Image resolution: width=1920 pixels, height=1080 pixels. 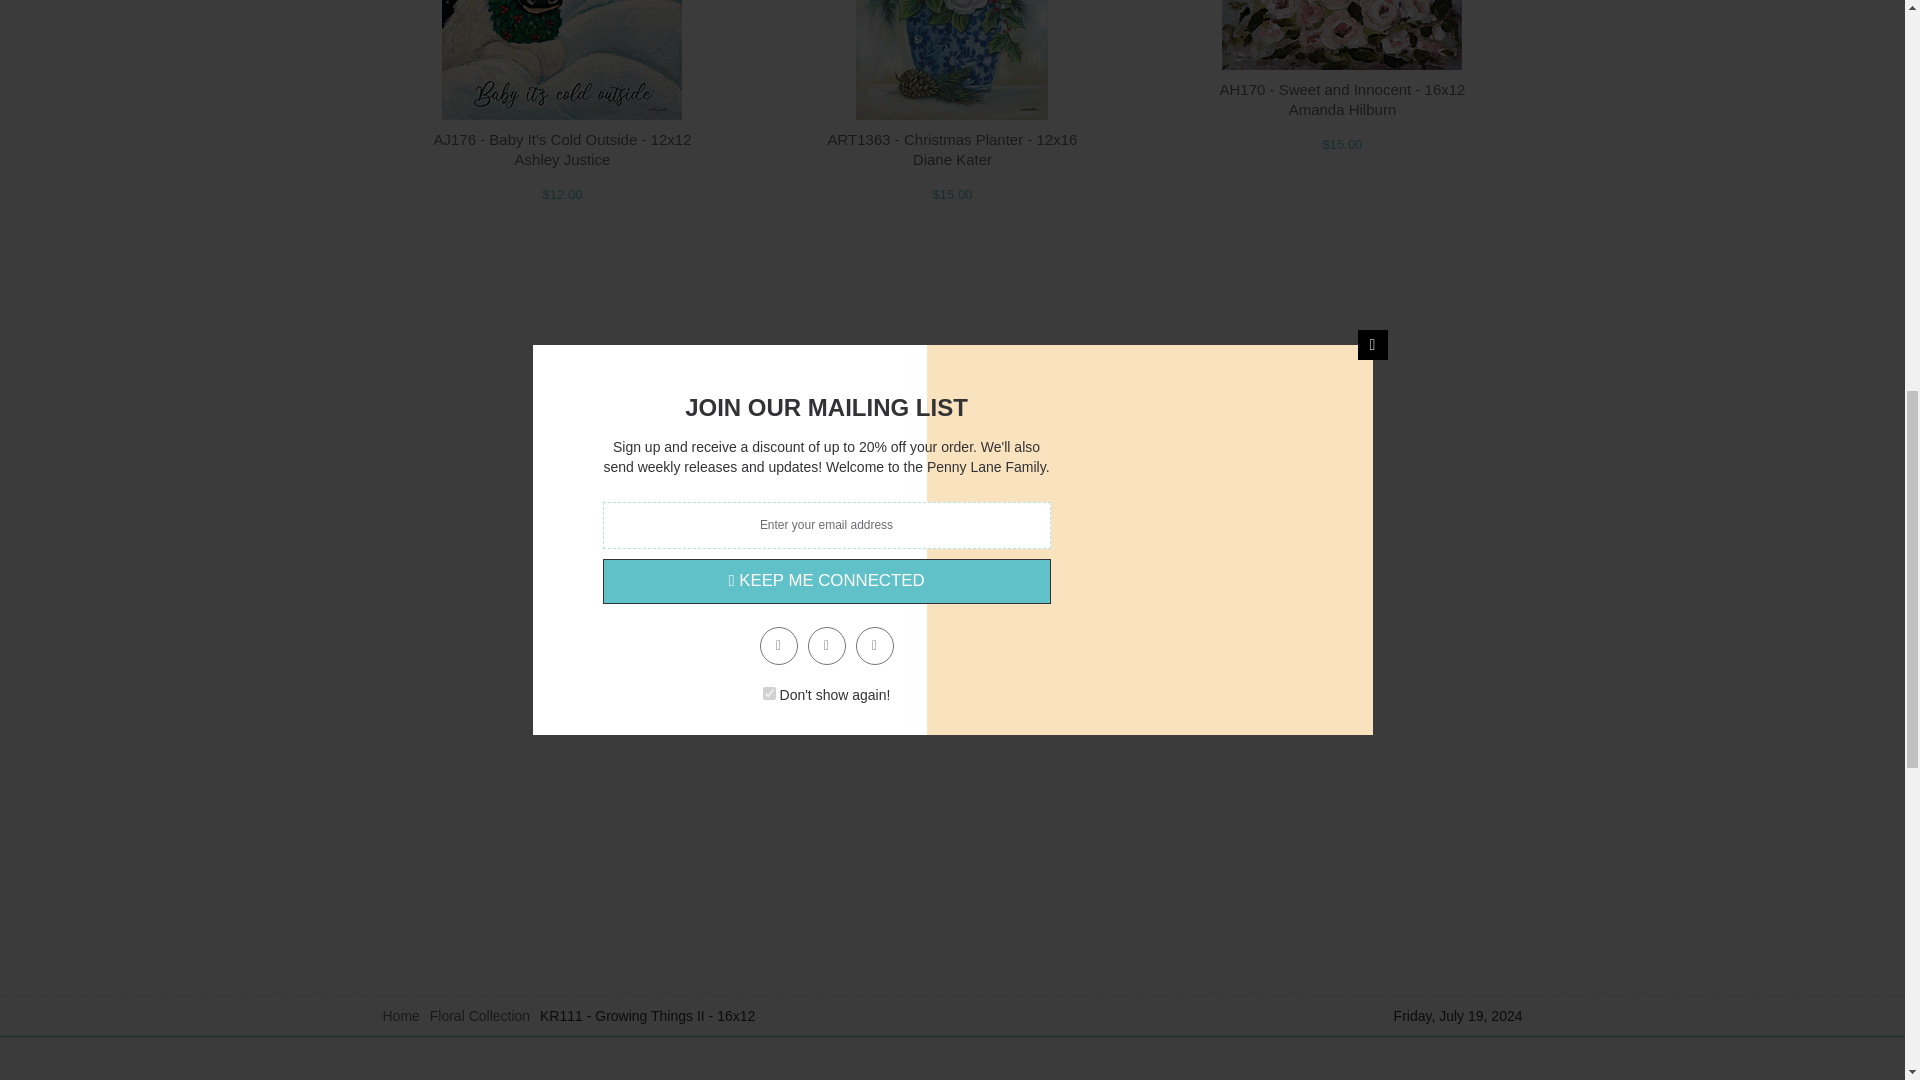 What do you see at coordinates (952, 160) in the screenshot?
I see `Diane Kater` at bounding box center [952, 160].